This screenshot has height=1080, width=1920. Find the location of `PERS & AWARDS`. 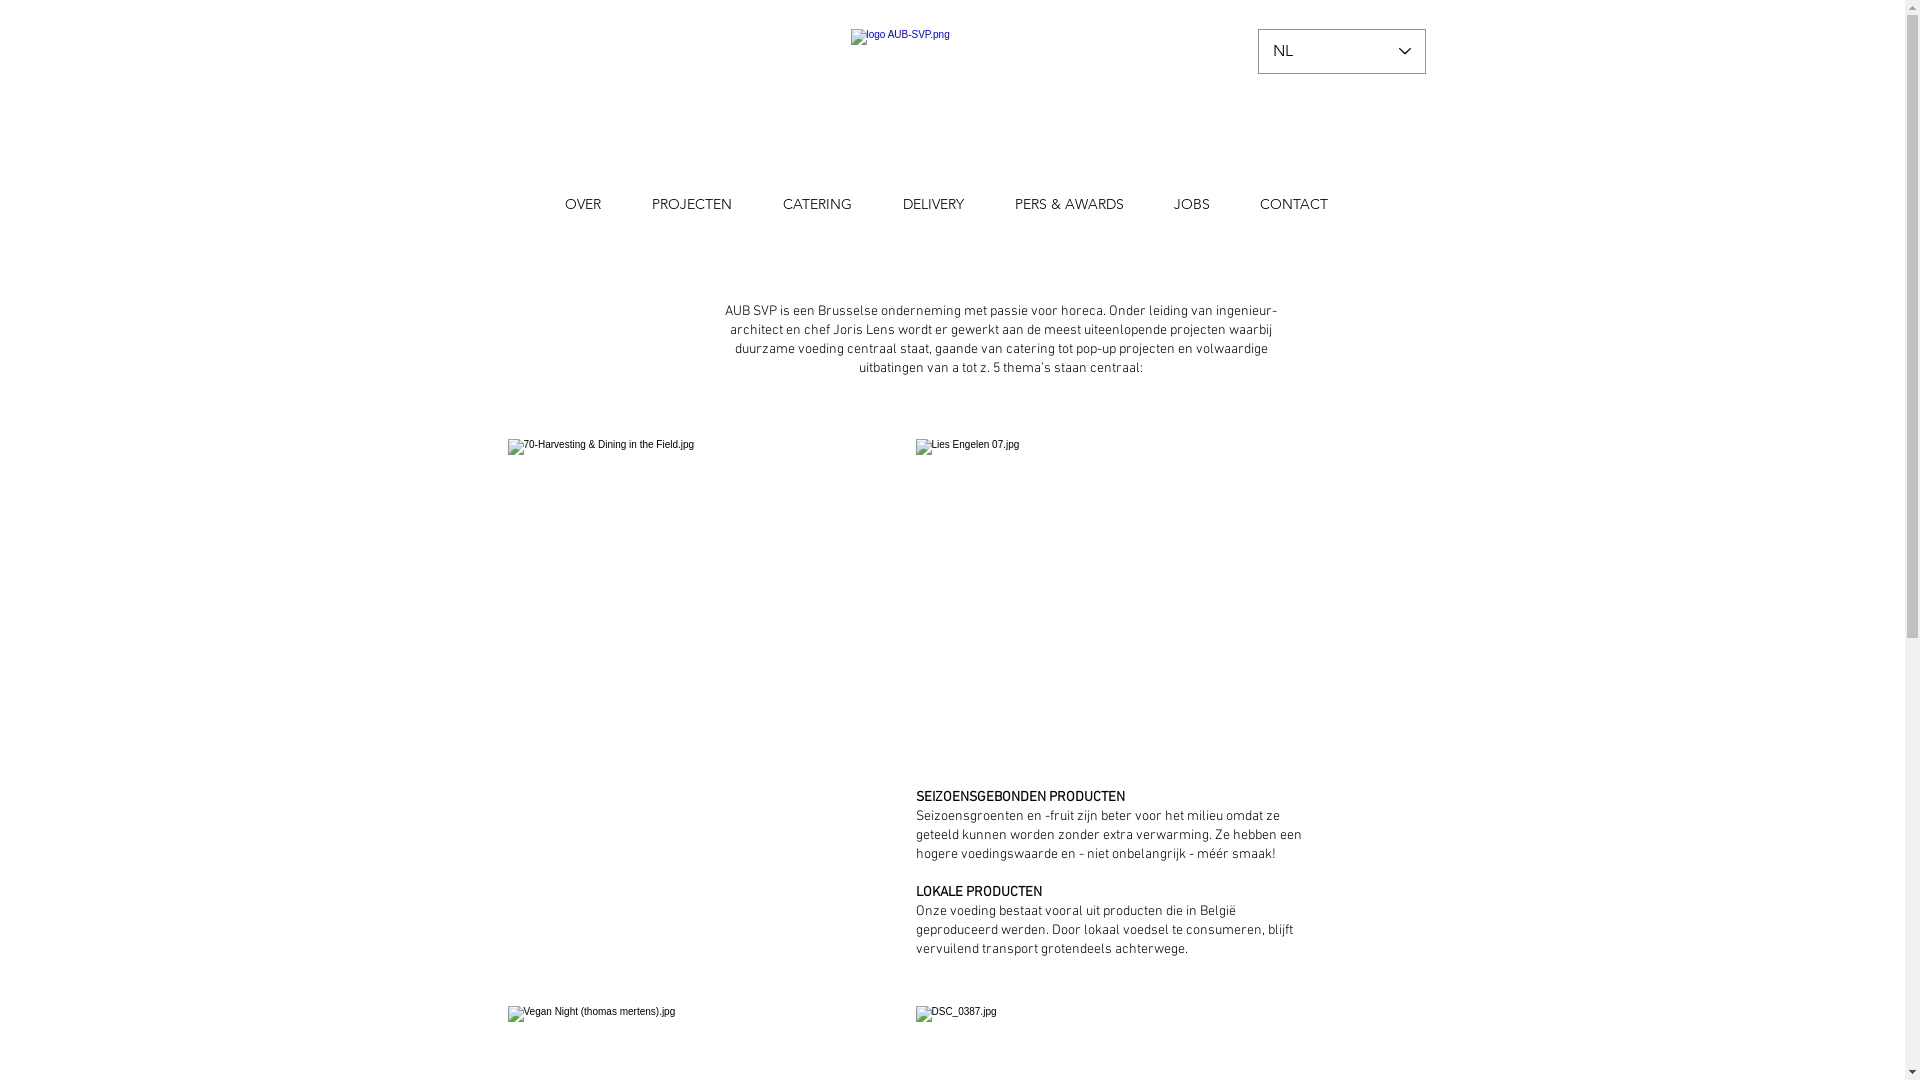

PERS & AWARDS is located at coordinates (1070, 204).